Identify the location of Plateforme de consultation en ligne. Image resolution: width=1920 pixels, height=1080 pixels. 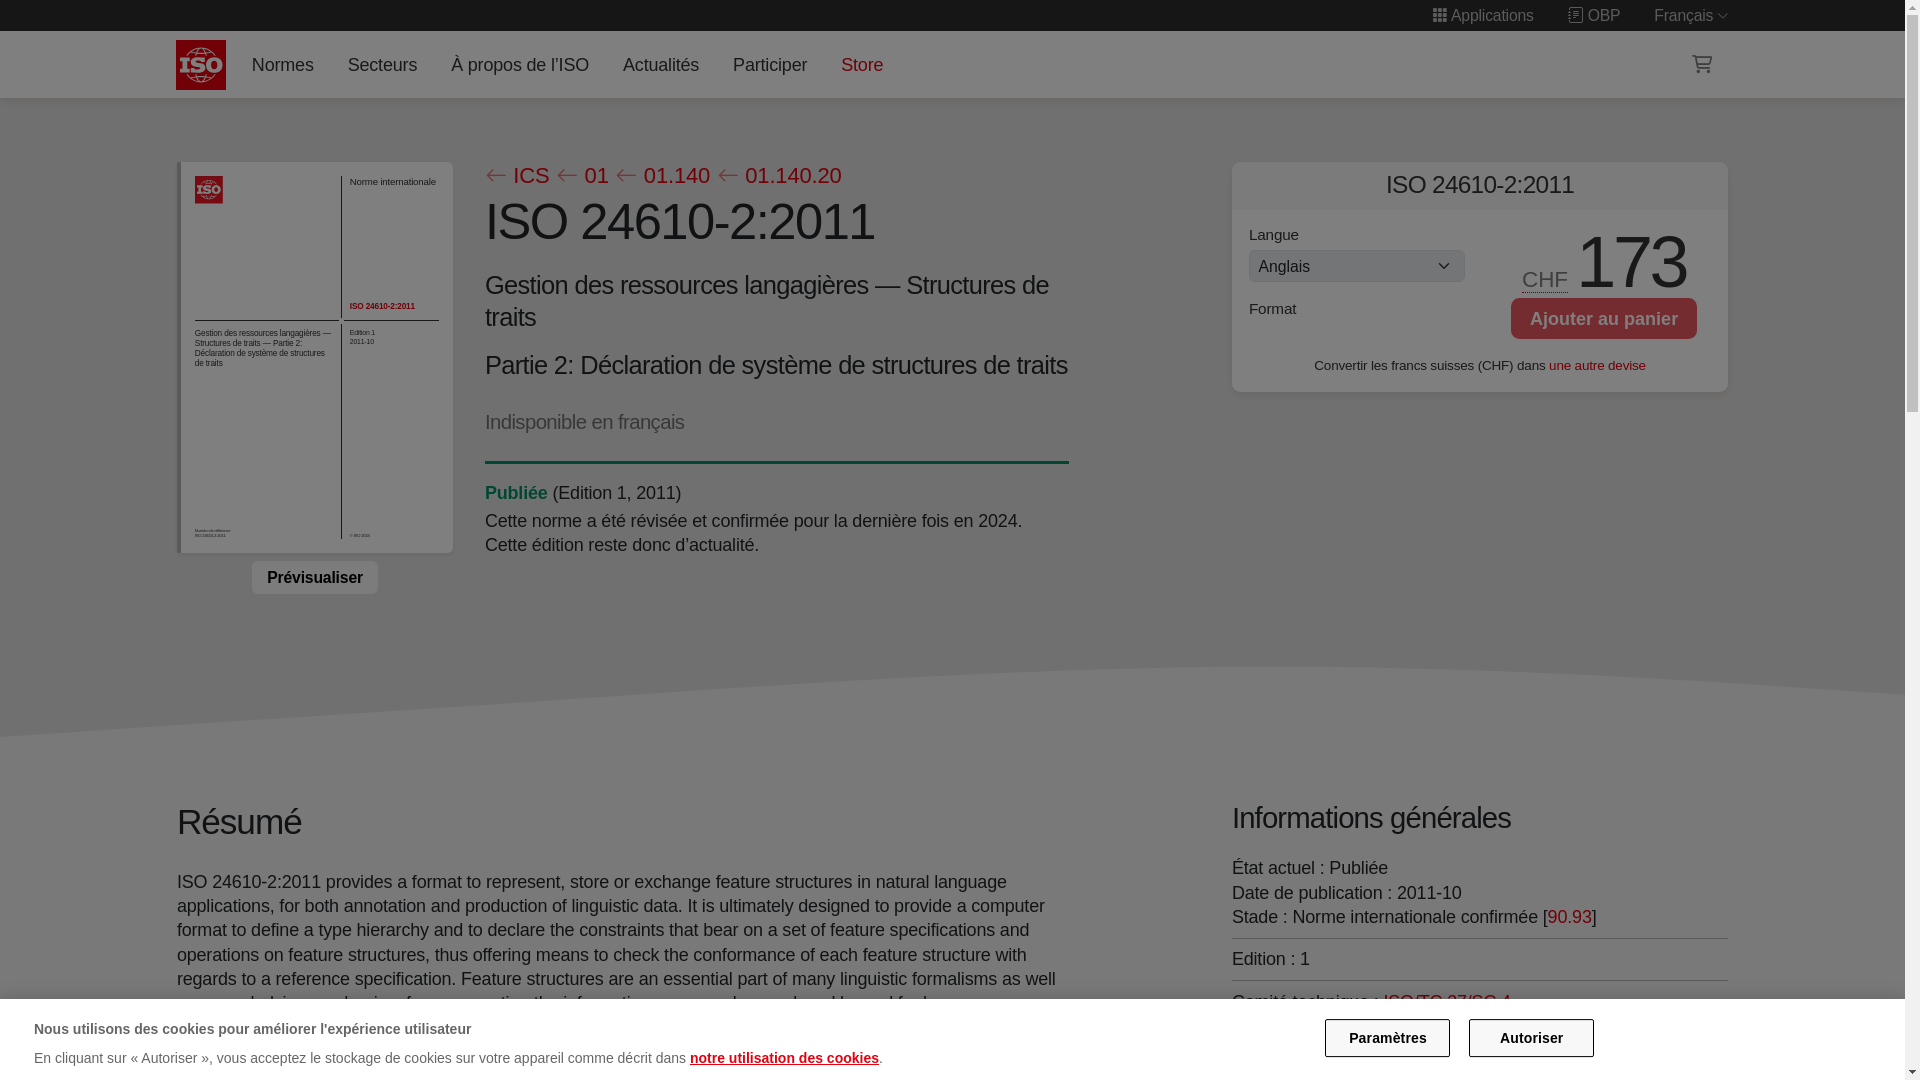
(1594, 15).